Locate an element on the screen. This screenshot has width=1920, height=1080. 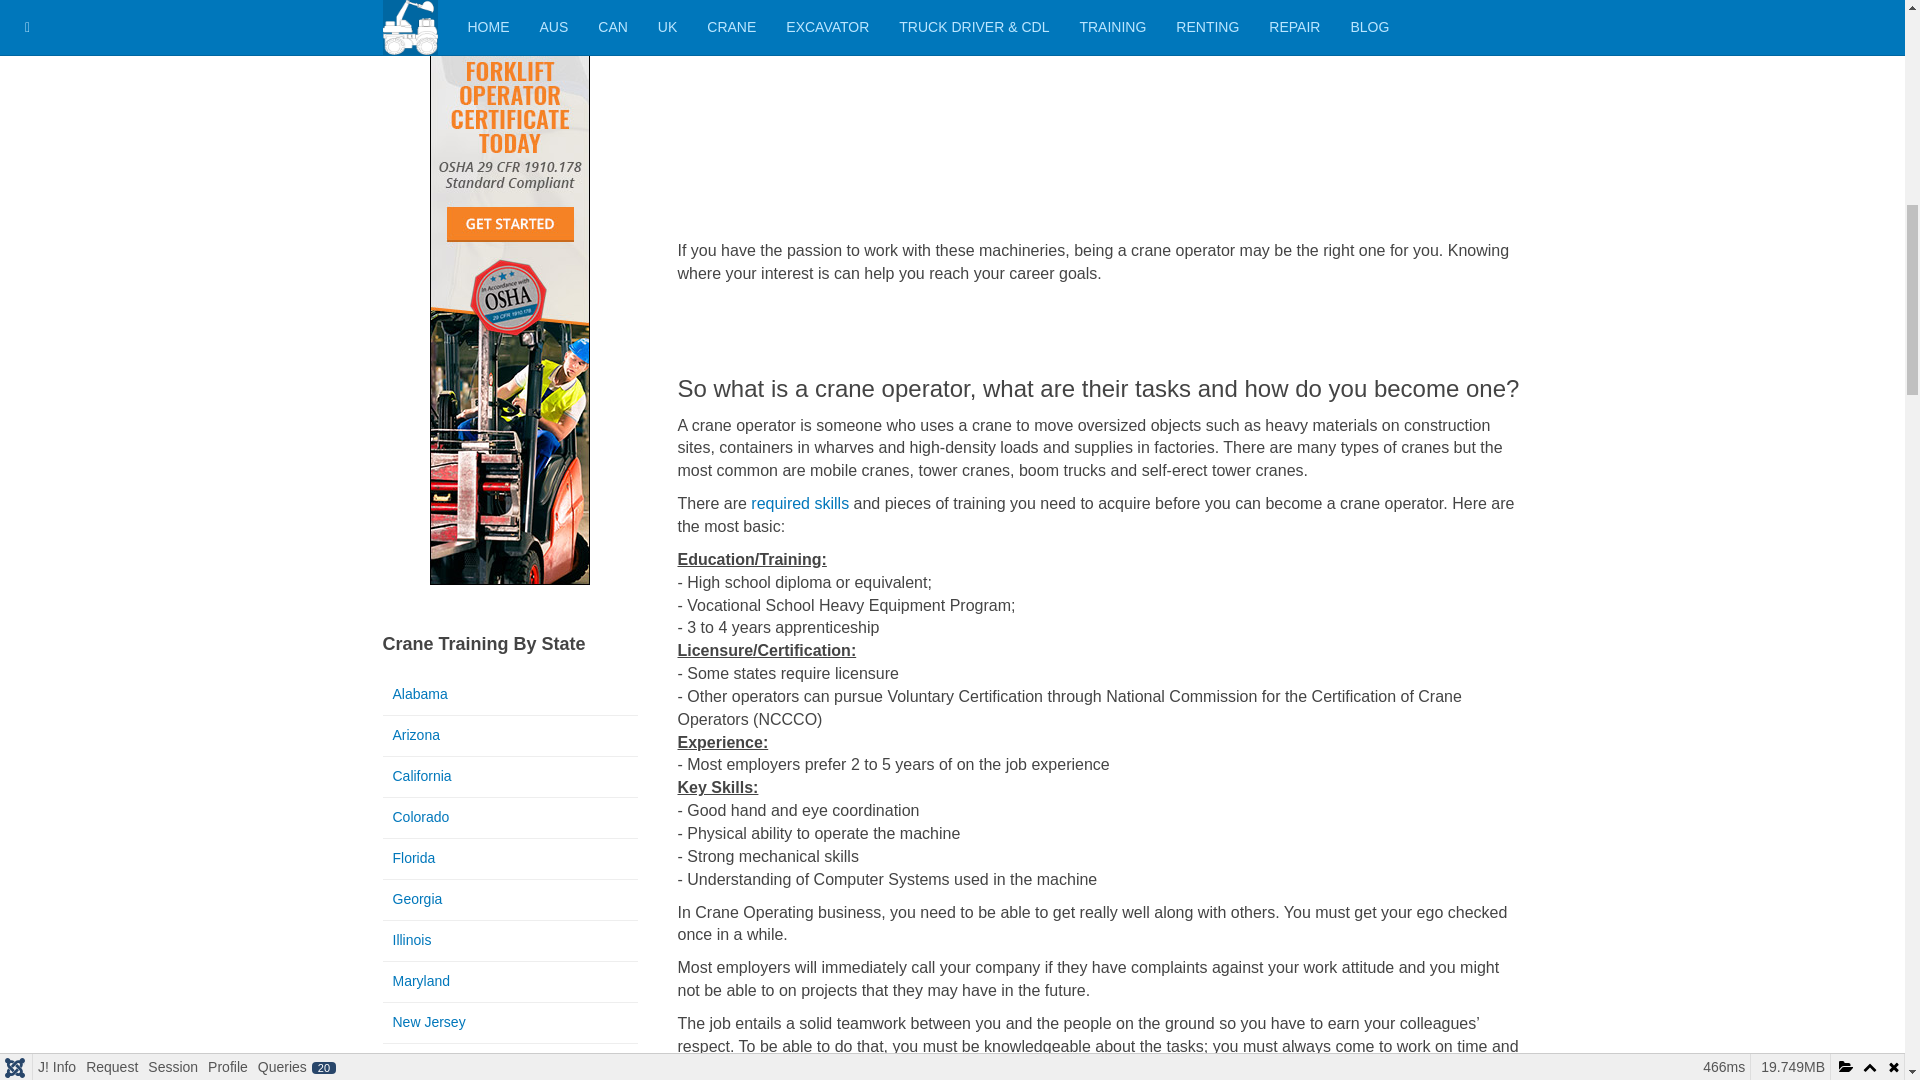
Maryland is located at coordinates (510, 982).